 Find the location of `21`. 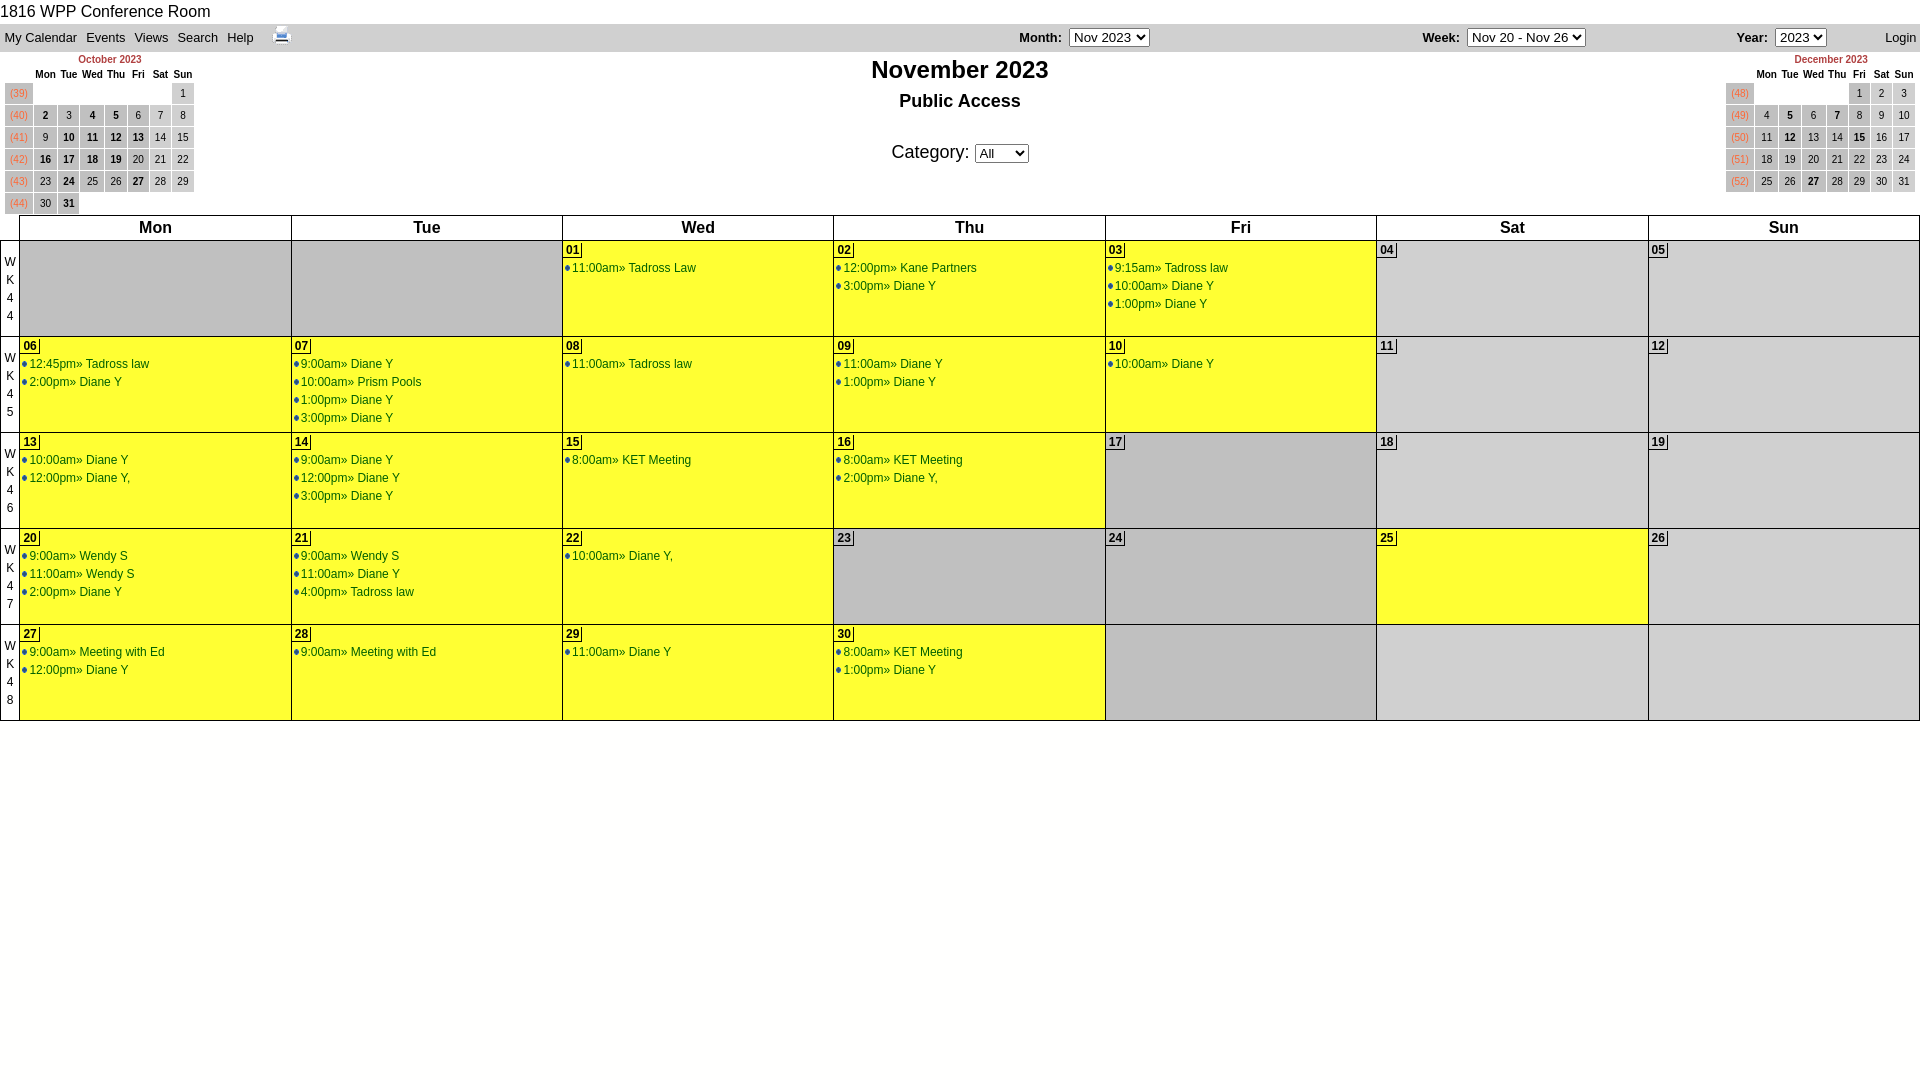

21 is located at coordinates (1838, 160).